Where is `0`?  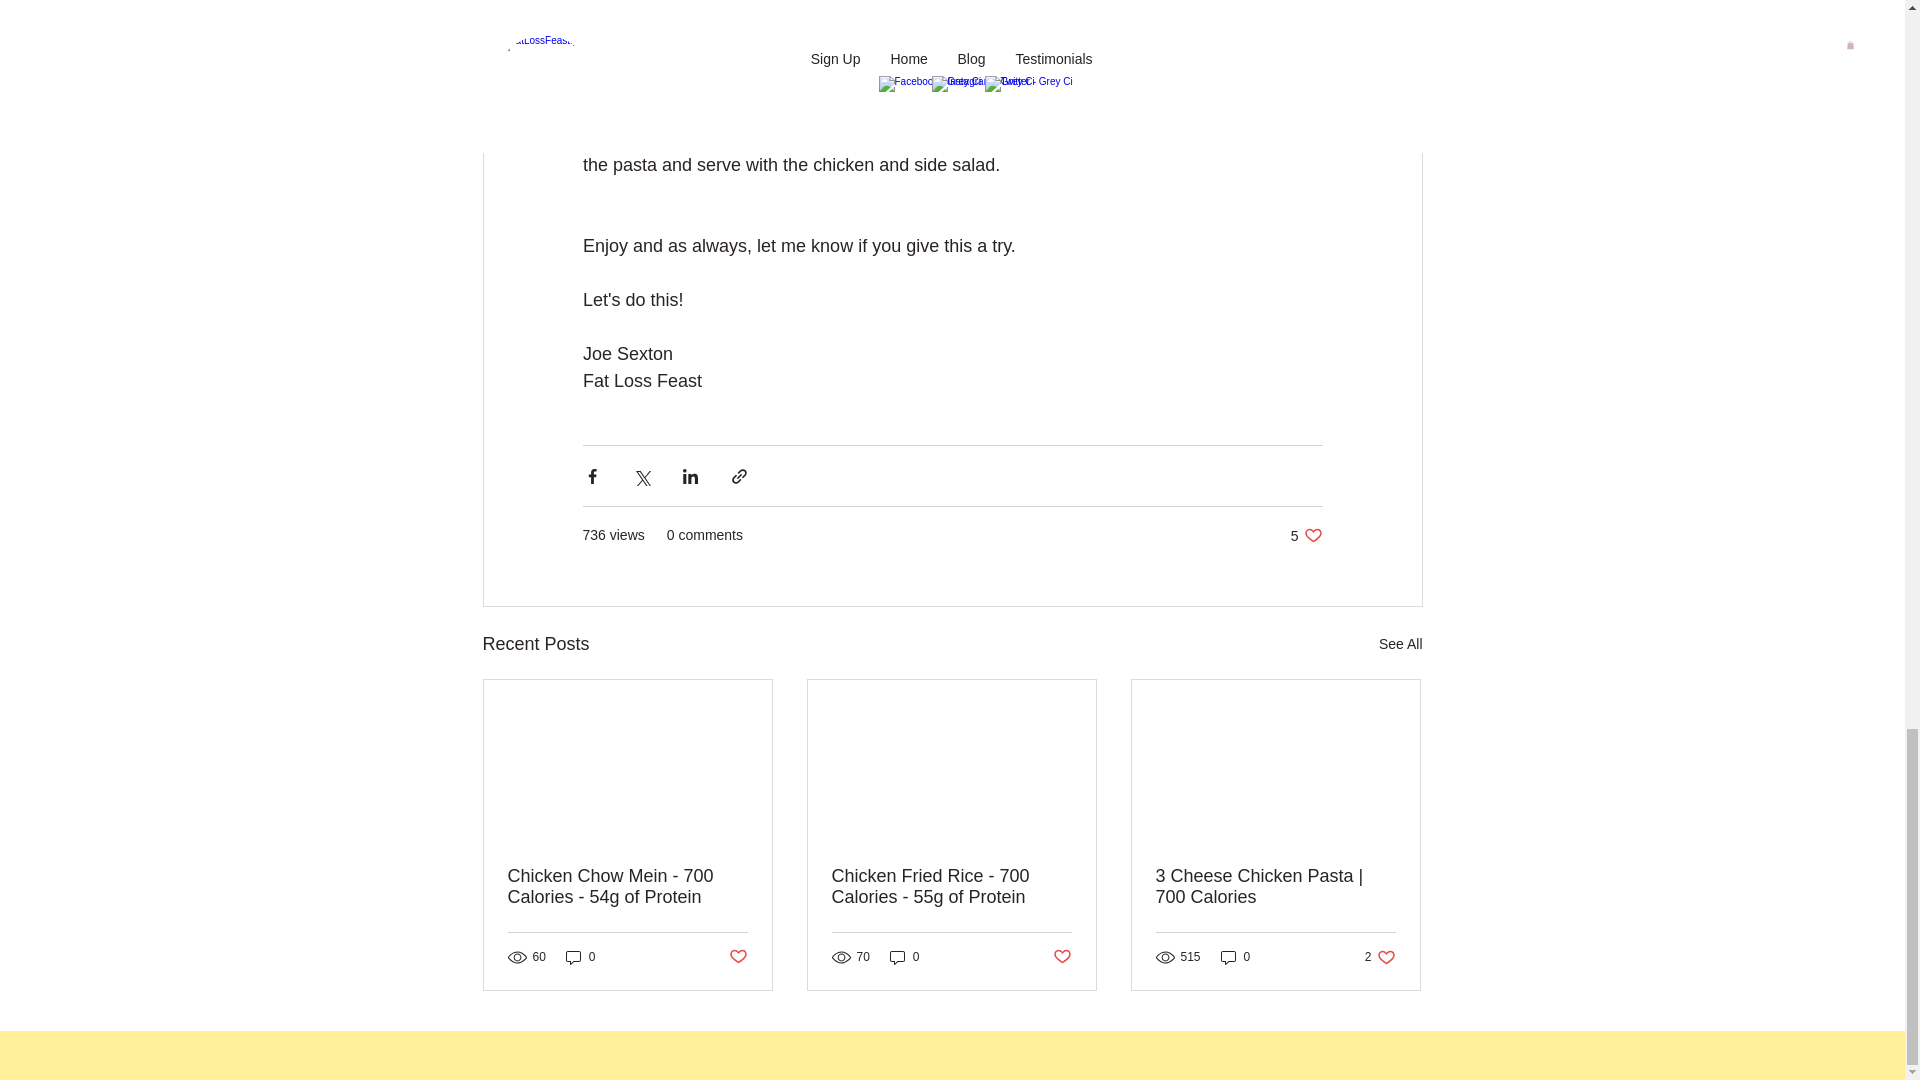 0 is located at coordinates (580, 957).